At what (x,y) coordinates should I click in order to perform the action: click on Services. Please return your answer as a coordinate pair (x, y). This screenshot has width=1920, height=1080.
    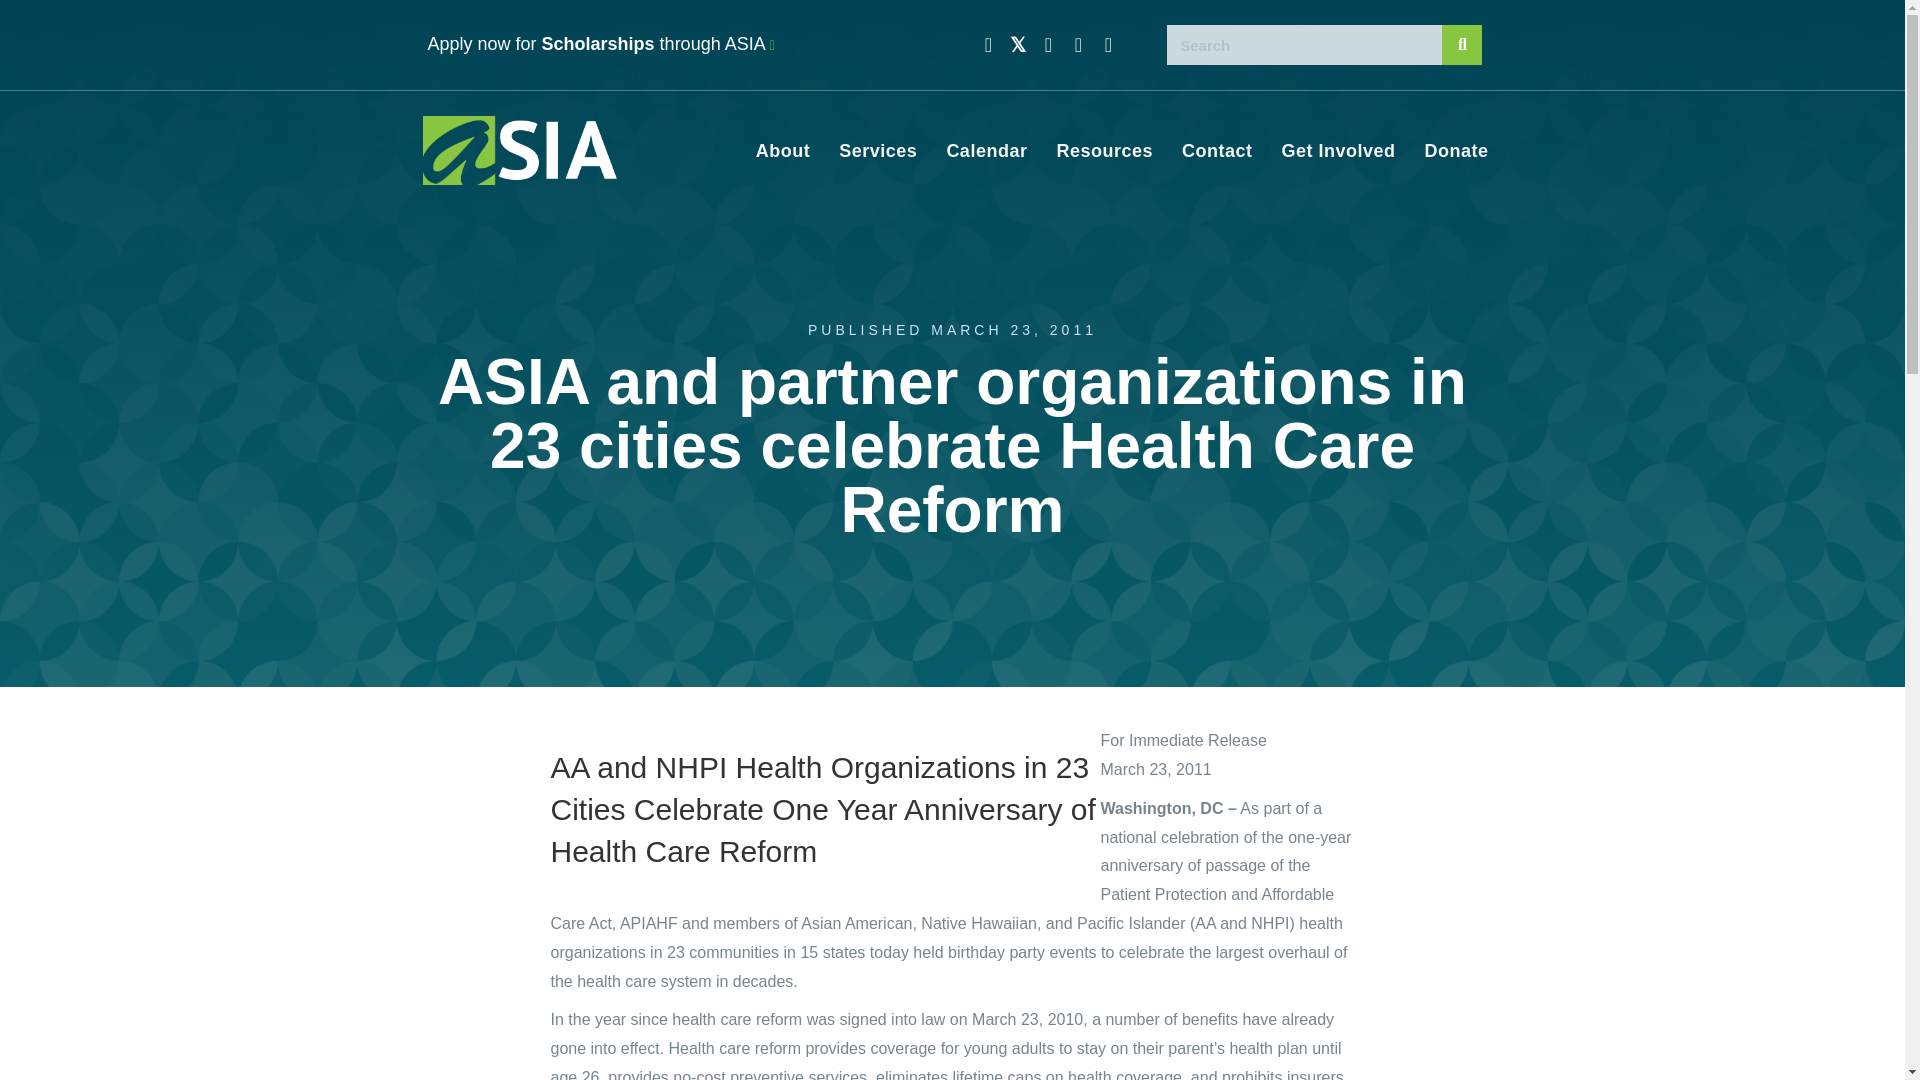
    Looking at the image, I should click on (878, 151).